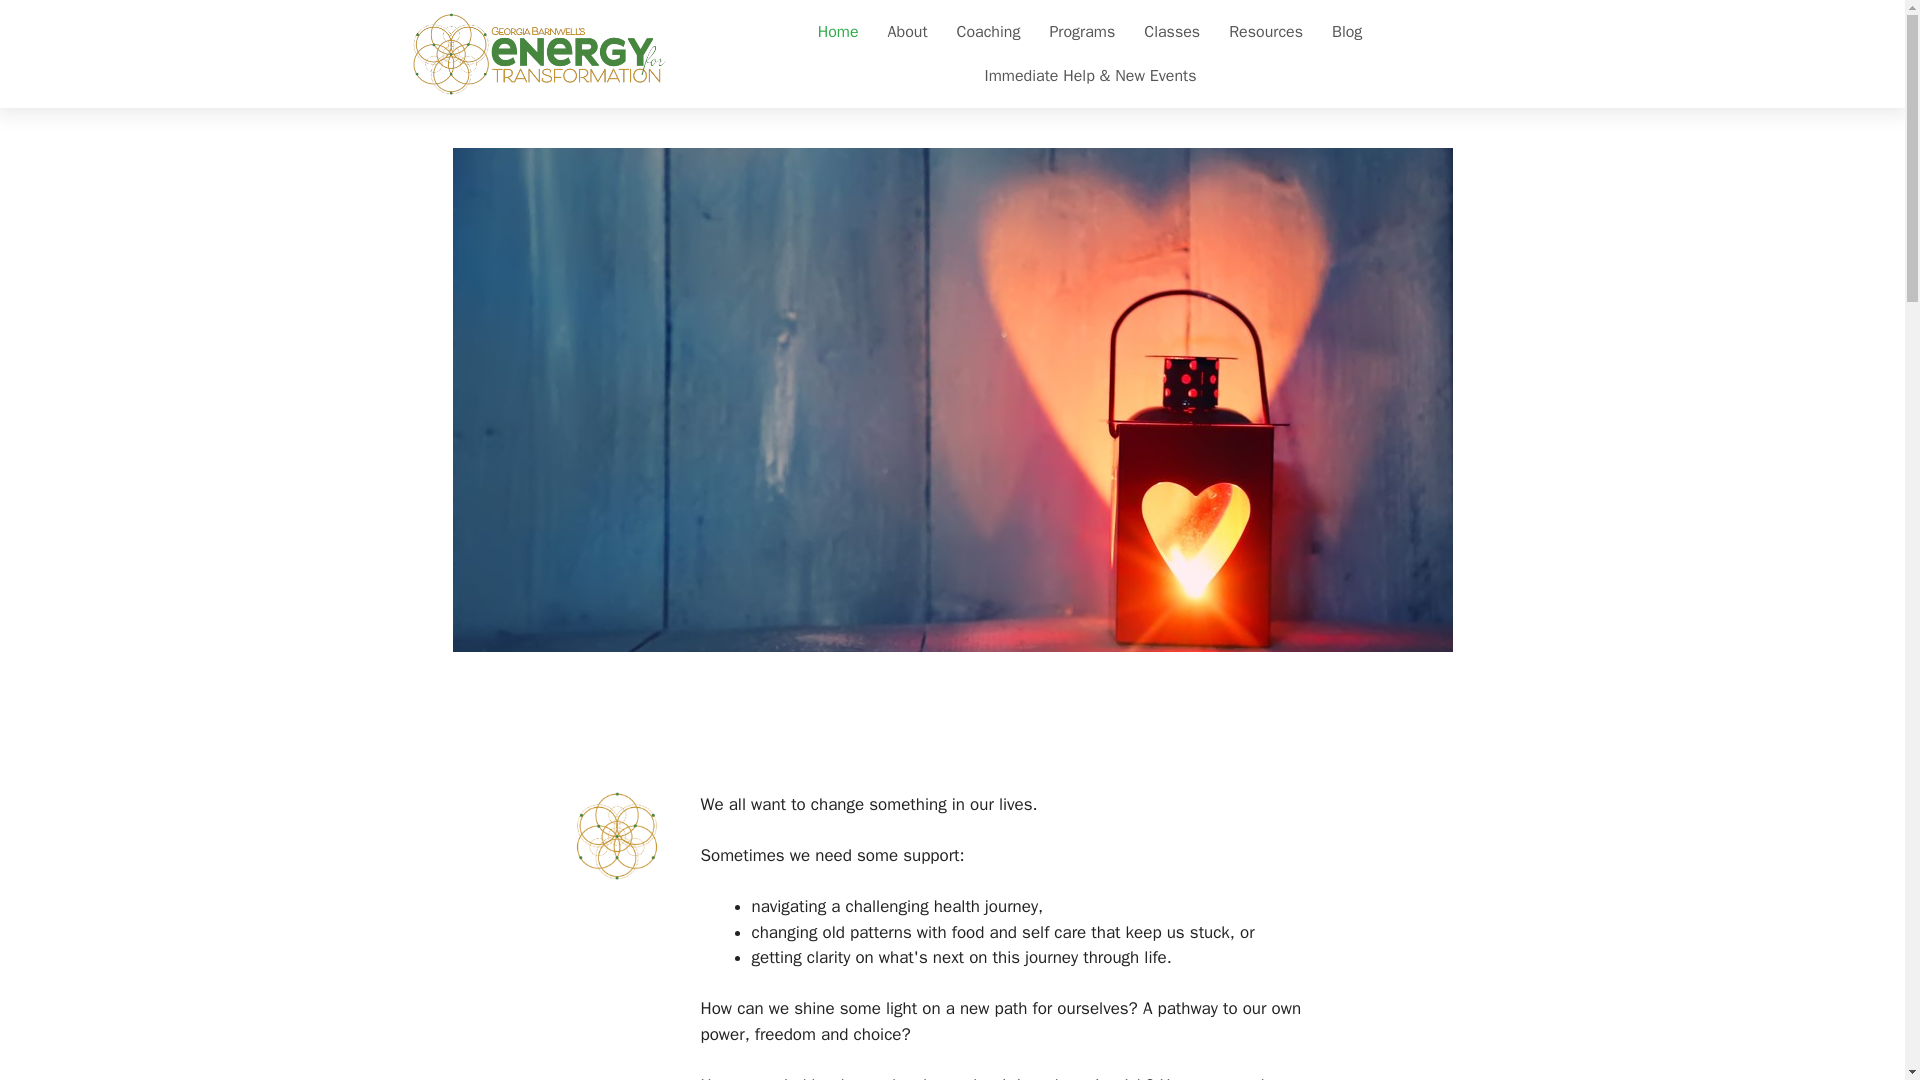  I want to click on About, so click(908, 32).